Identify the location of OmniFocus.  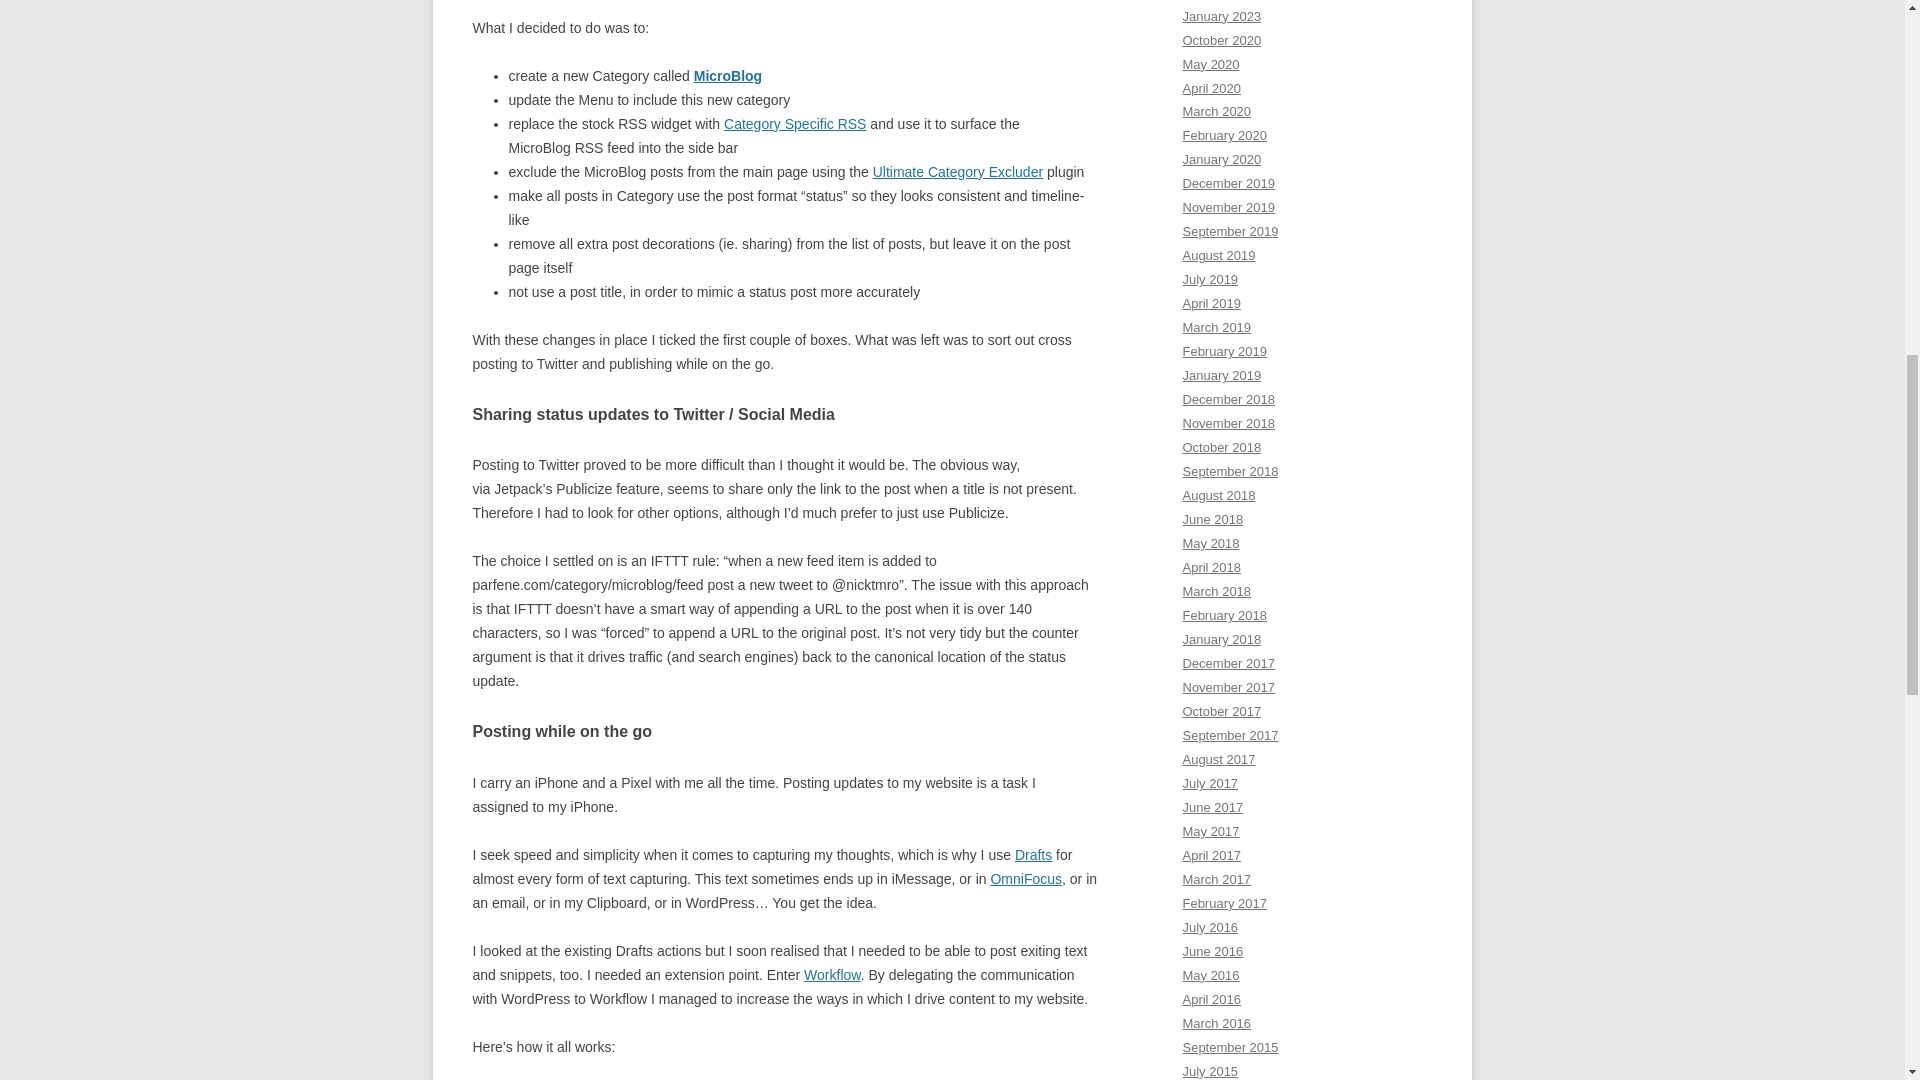
(1026, 878).